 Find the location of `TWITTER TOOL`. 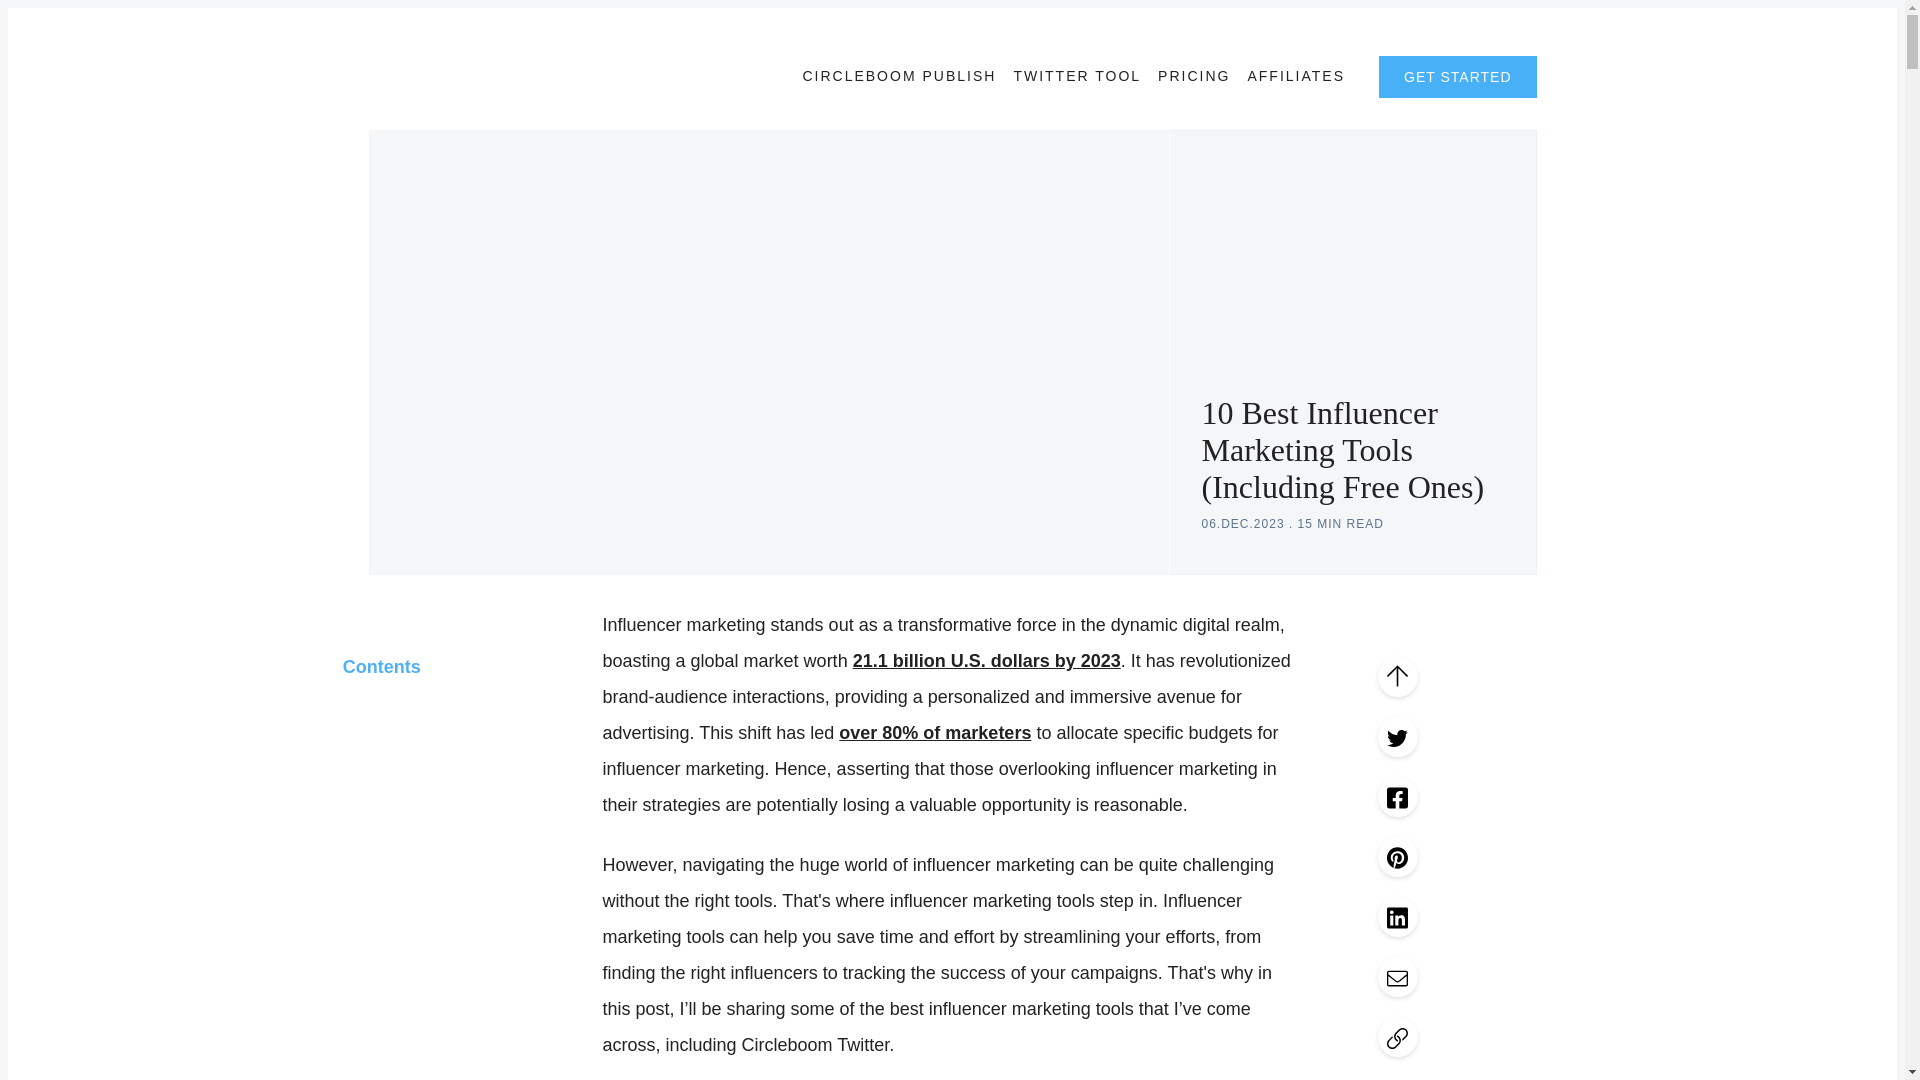

TWITTER TOOL is located at coordinates (1076, 76).